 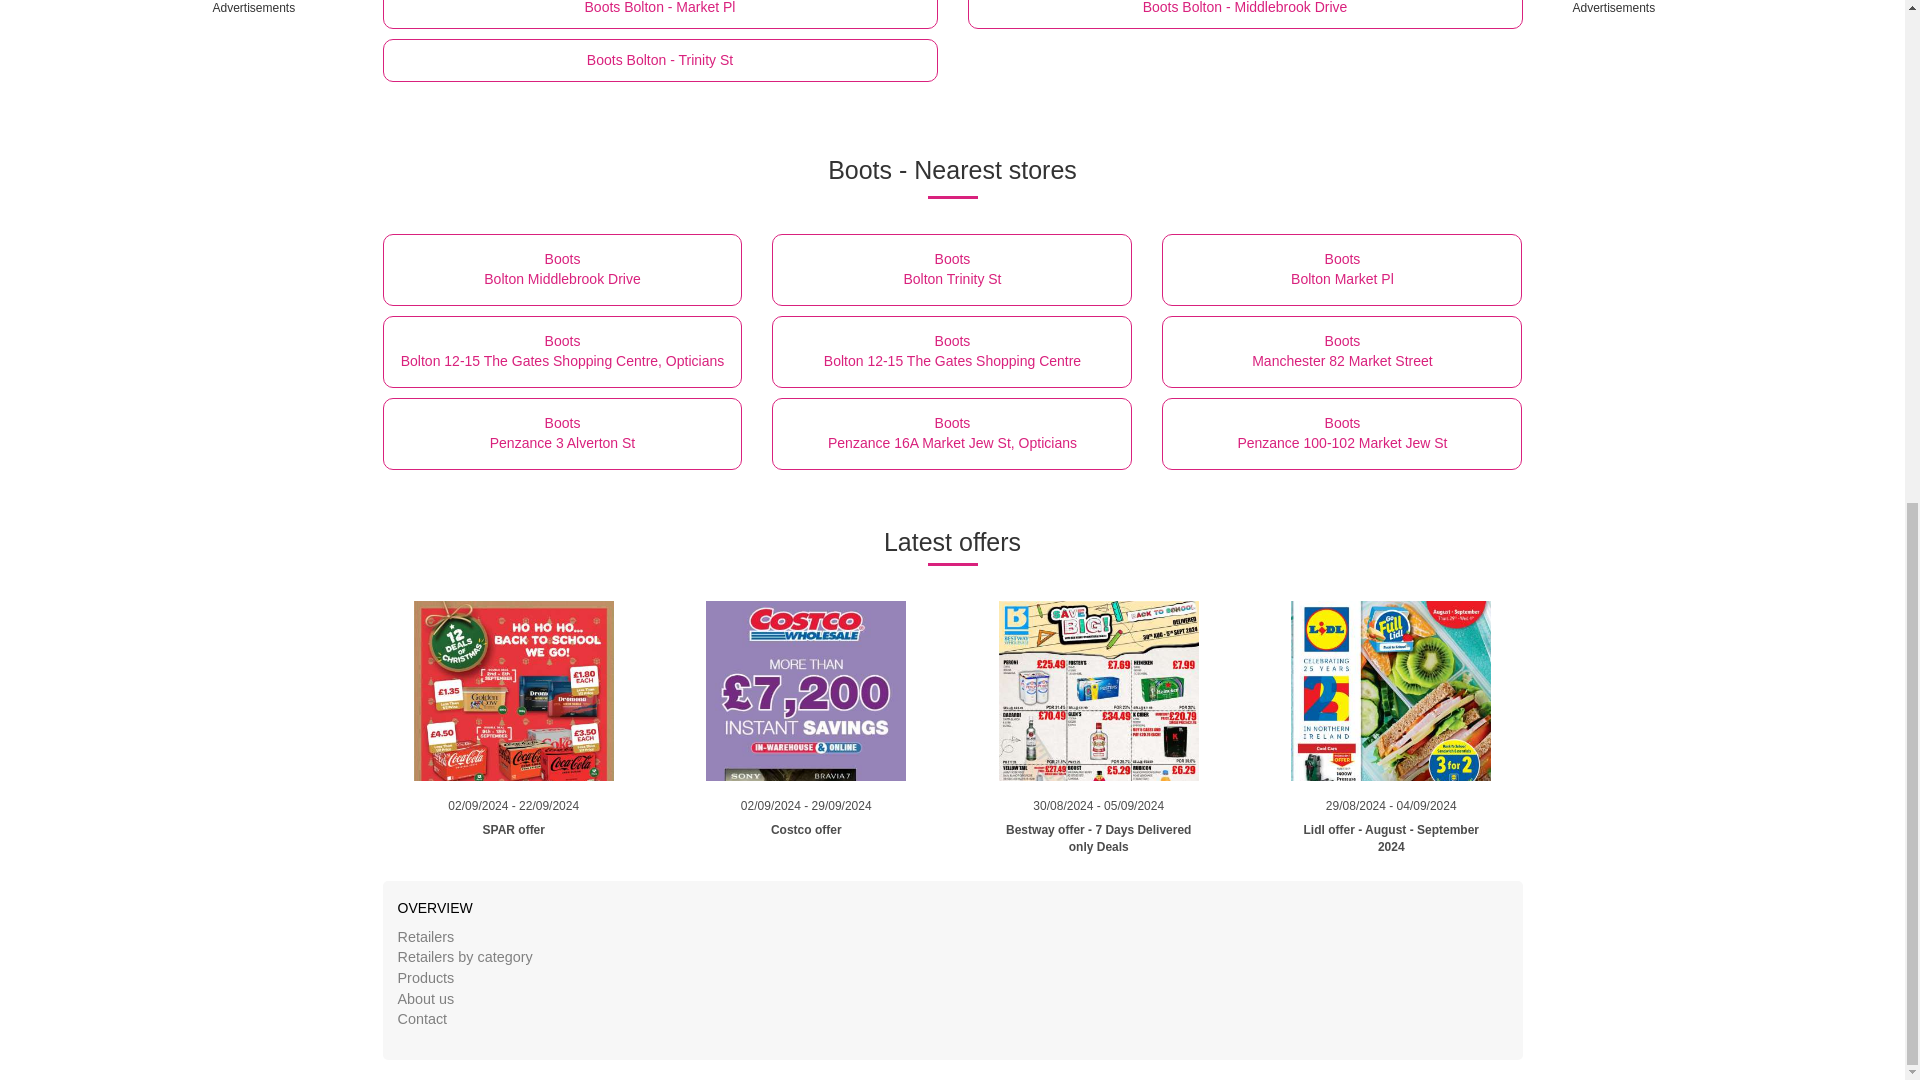 What do you see at coordinates (806, 690) in the screenshot?
I see `Costco offer` at bounding box center [806, 690].